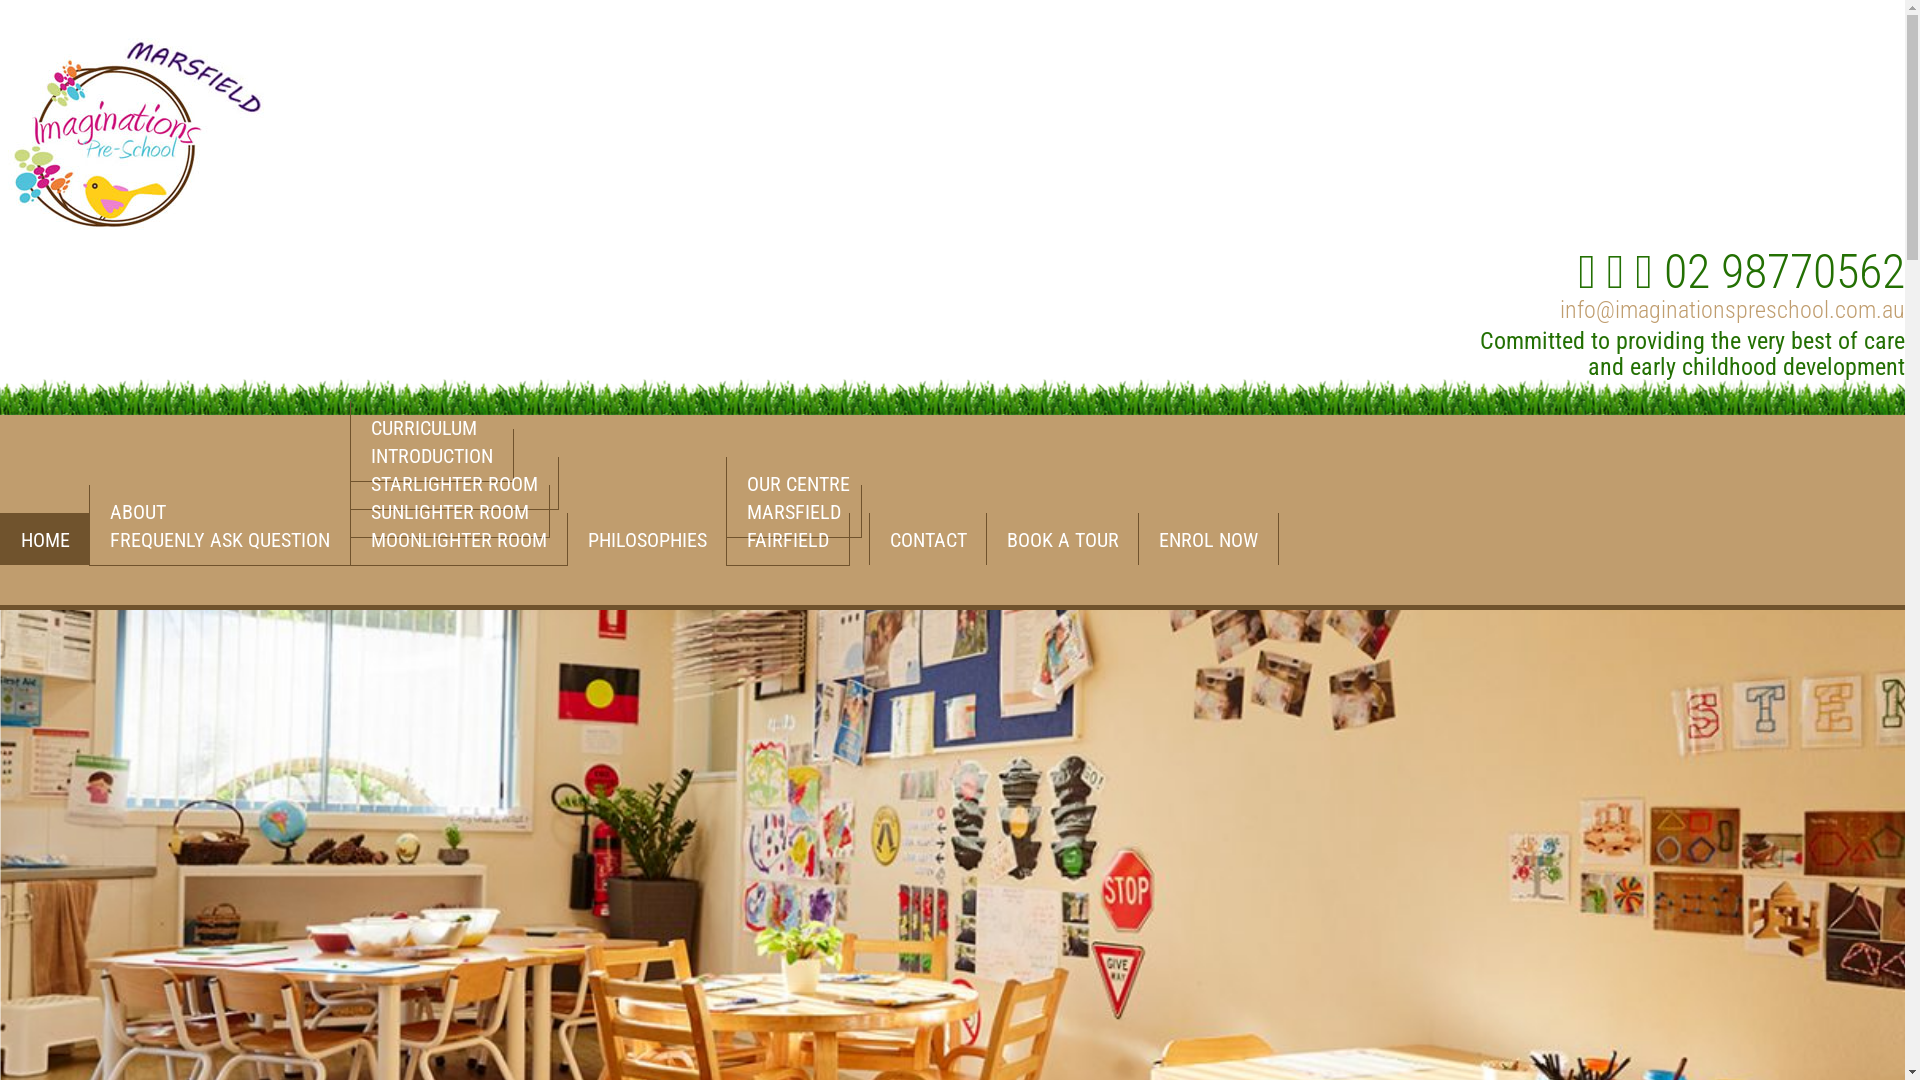 The height and width of the screenshot is (1080, 1920). What do you see at coordinates (454, 484) in the screenshot?
I see `STARLIGHTER ROOM` at bounding box center [454, 484].